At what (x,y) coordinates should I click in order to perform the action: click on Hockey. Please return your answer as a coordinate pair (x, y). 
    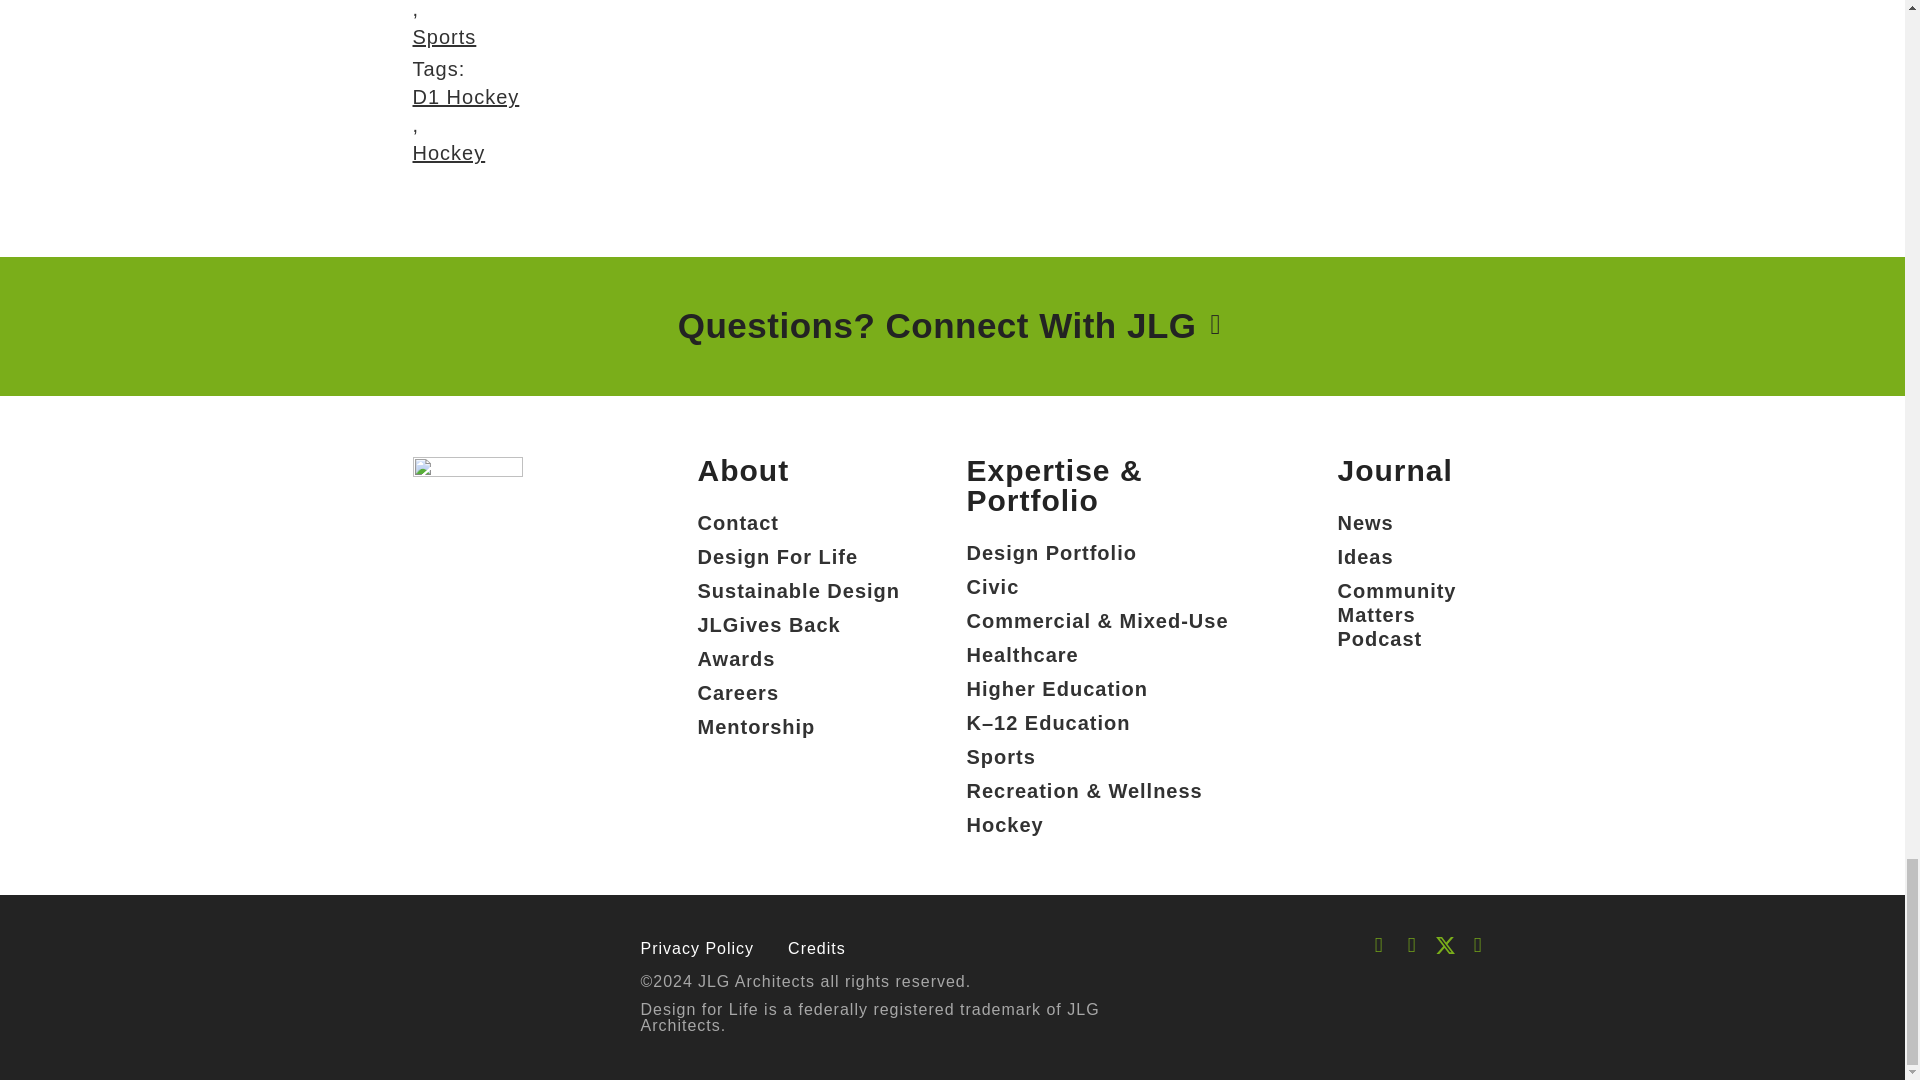
    Looking at the image, I should click on (465, 153).